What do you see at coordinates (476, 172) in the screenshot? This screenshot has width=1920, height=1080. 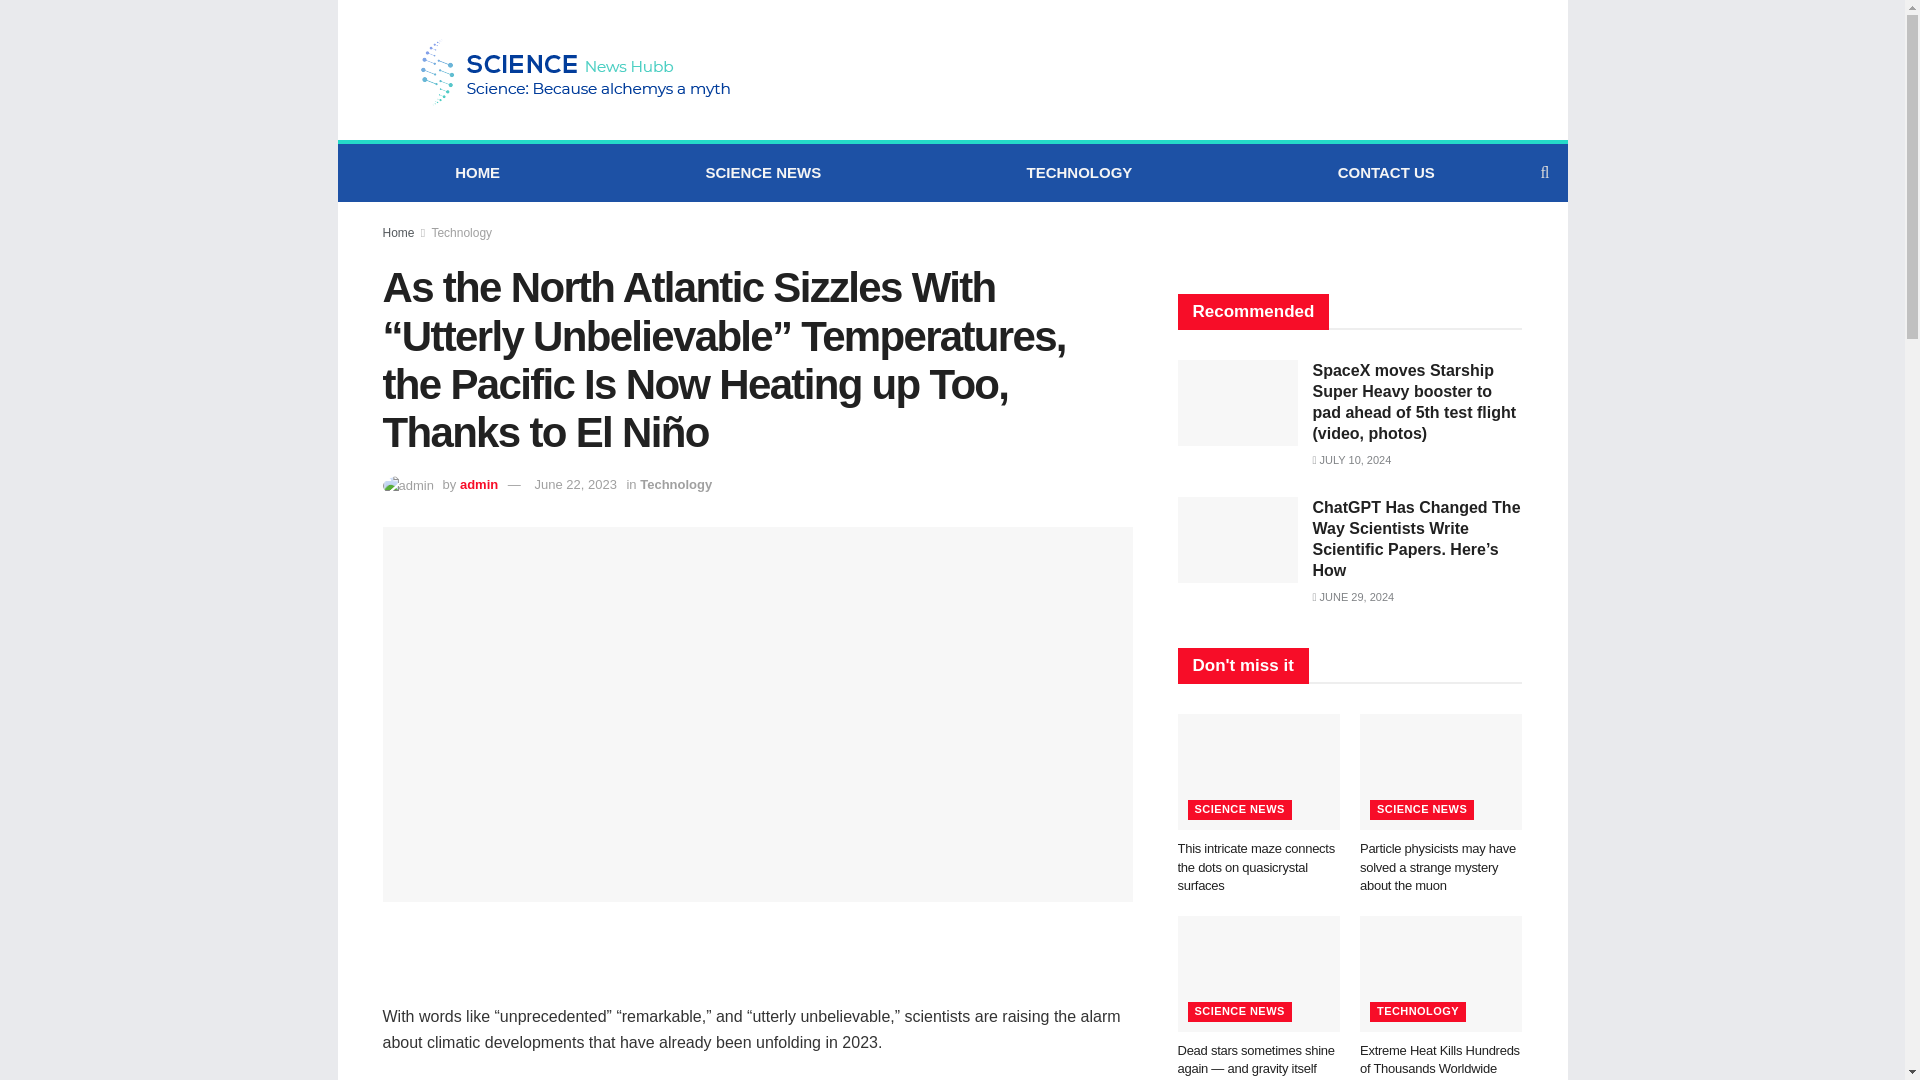 I see `HOME` at bounding box center [476, 172].